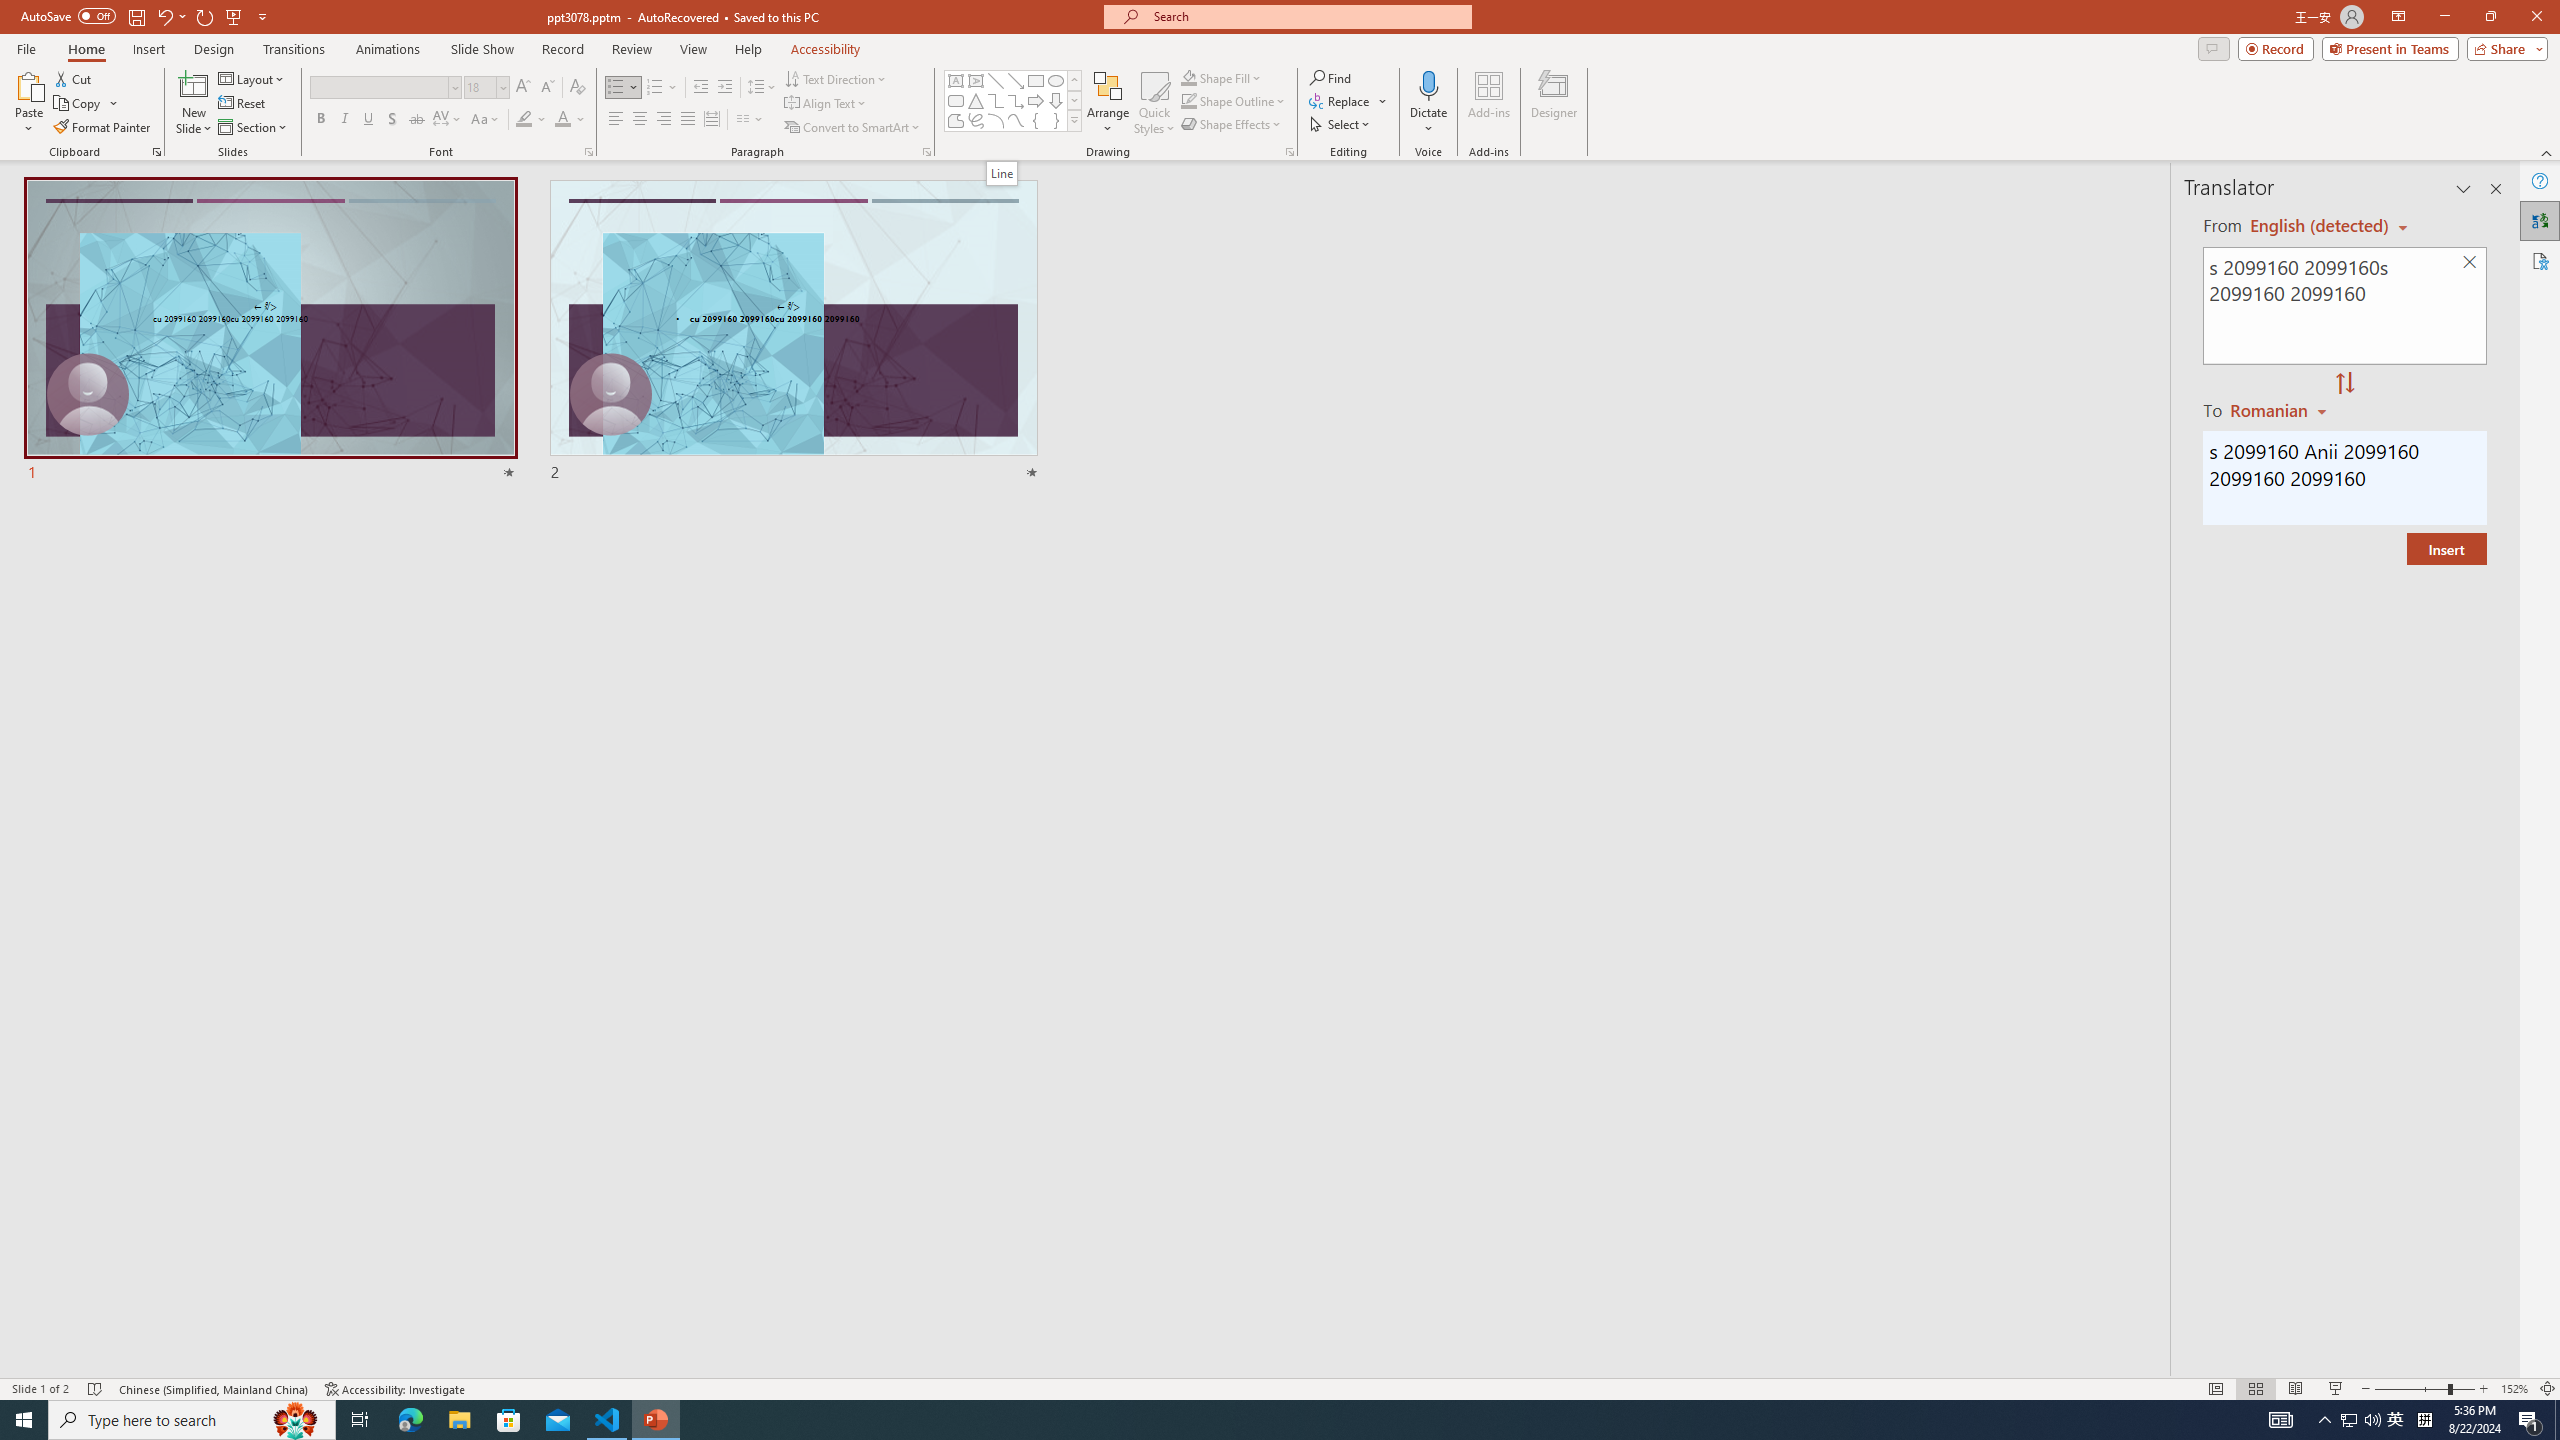 The height and width of the screenshot is (1440, 2560). Describe the element at coordinates (1056, 120) in the screenshot. I see `Right Brace` at that location.